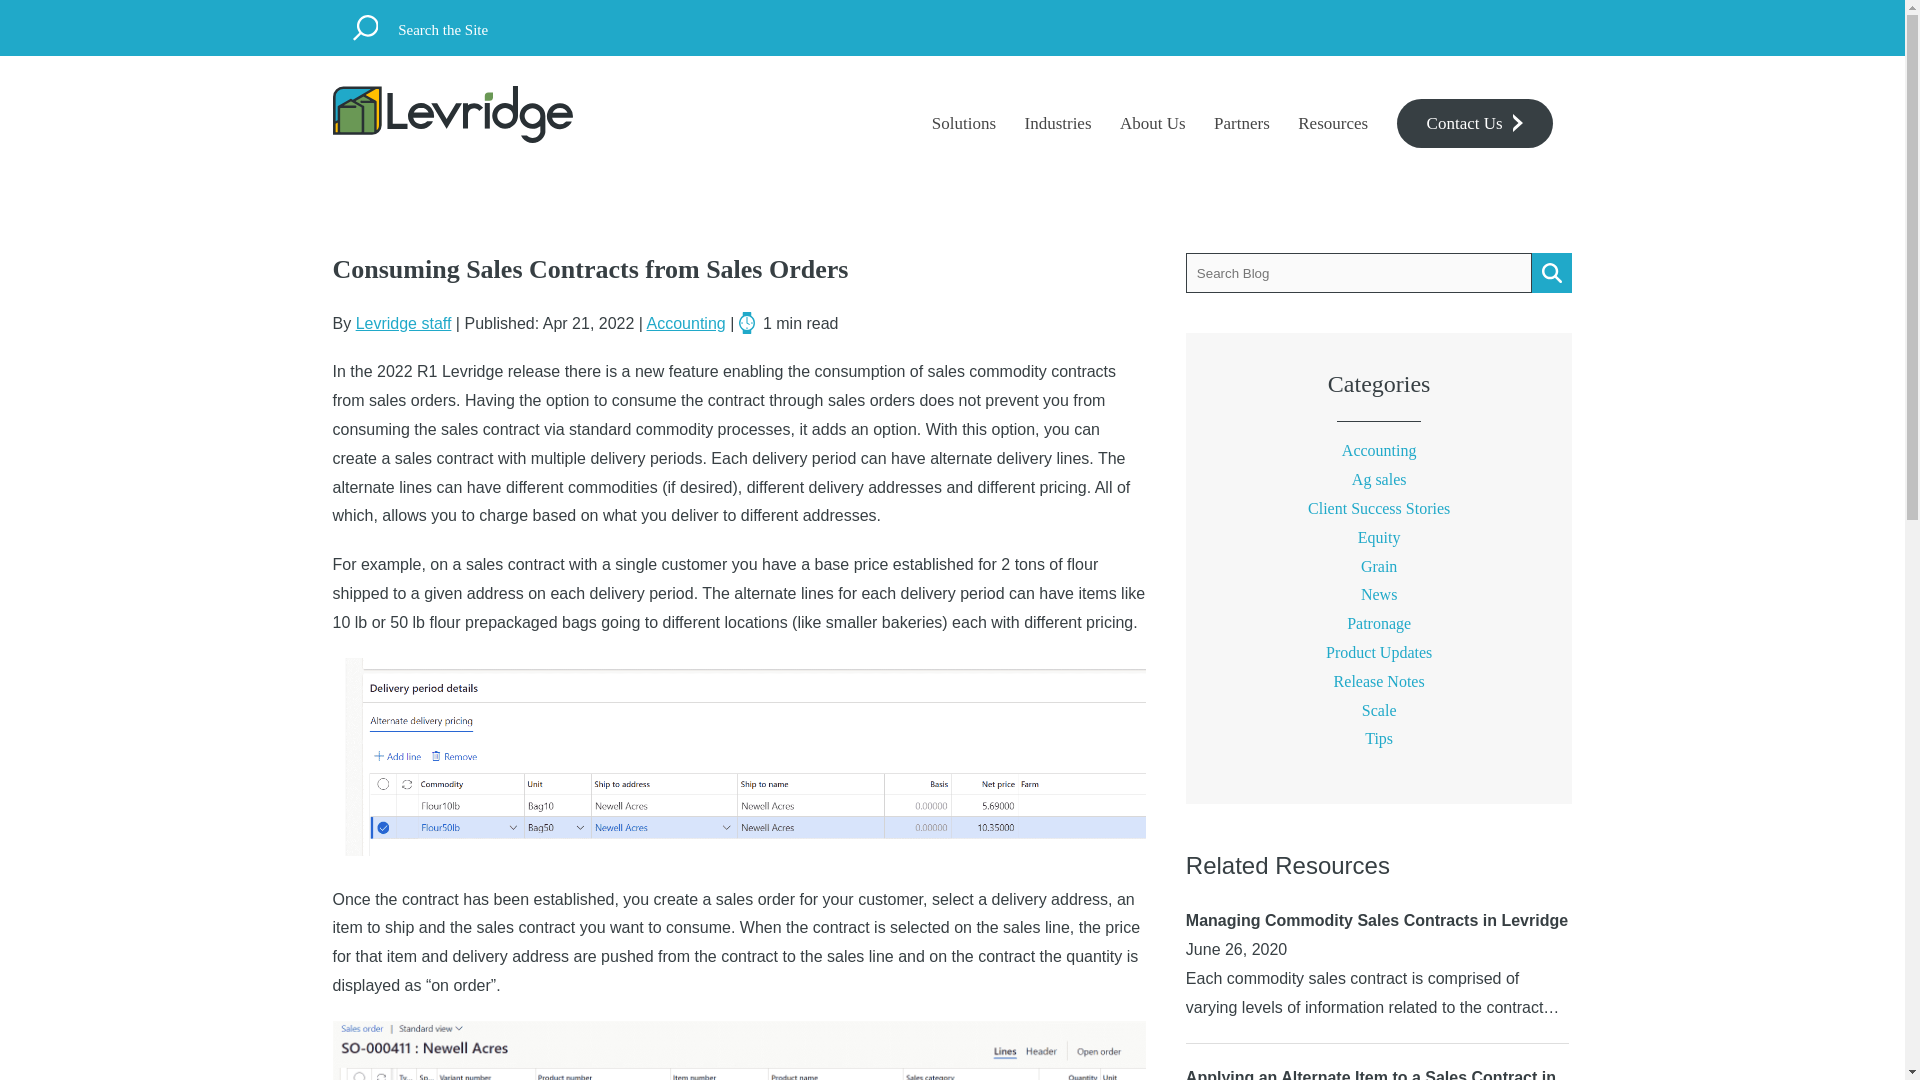 Image resolution: width=1920 pixels, height=1080 pixels. Describe the element at coordinates (1241, 124) in the screenshot. I see `Partners` at that location.